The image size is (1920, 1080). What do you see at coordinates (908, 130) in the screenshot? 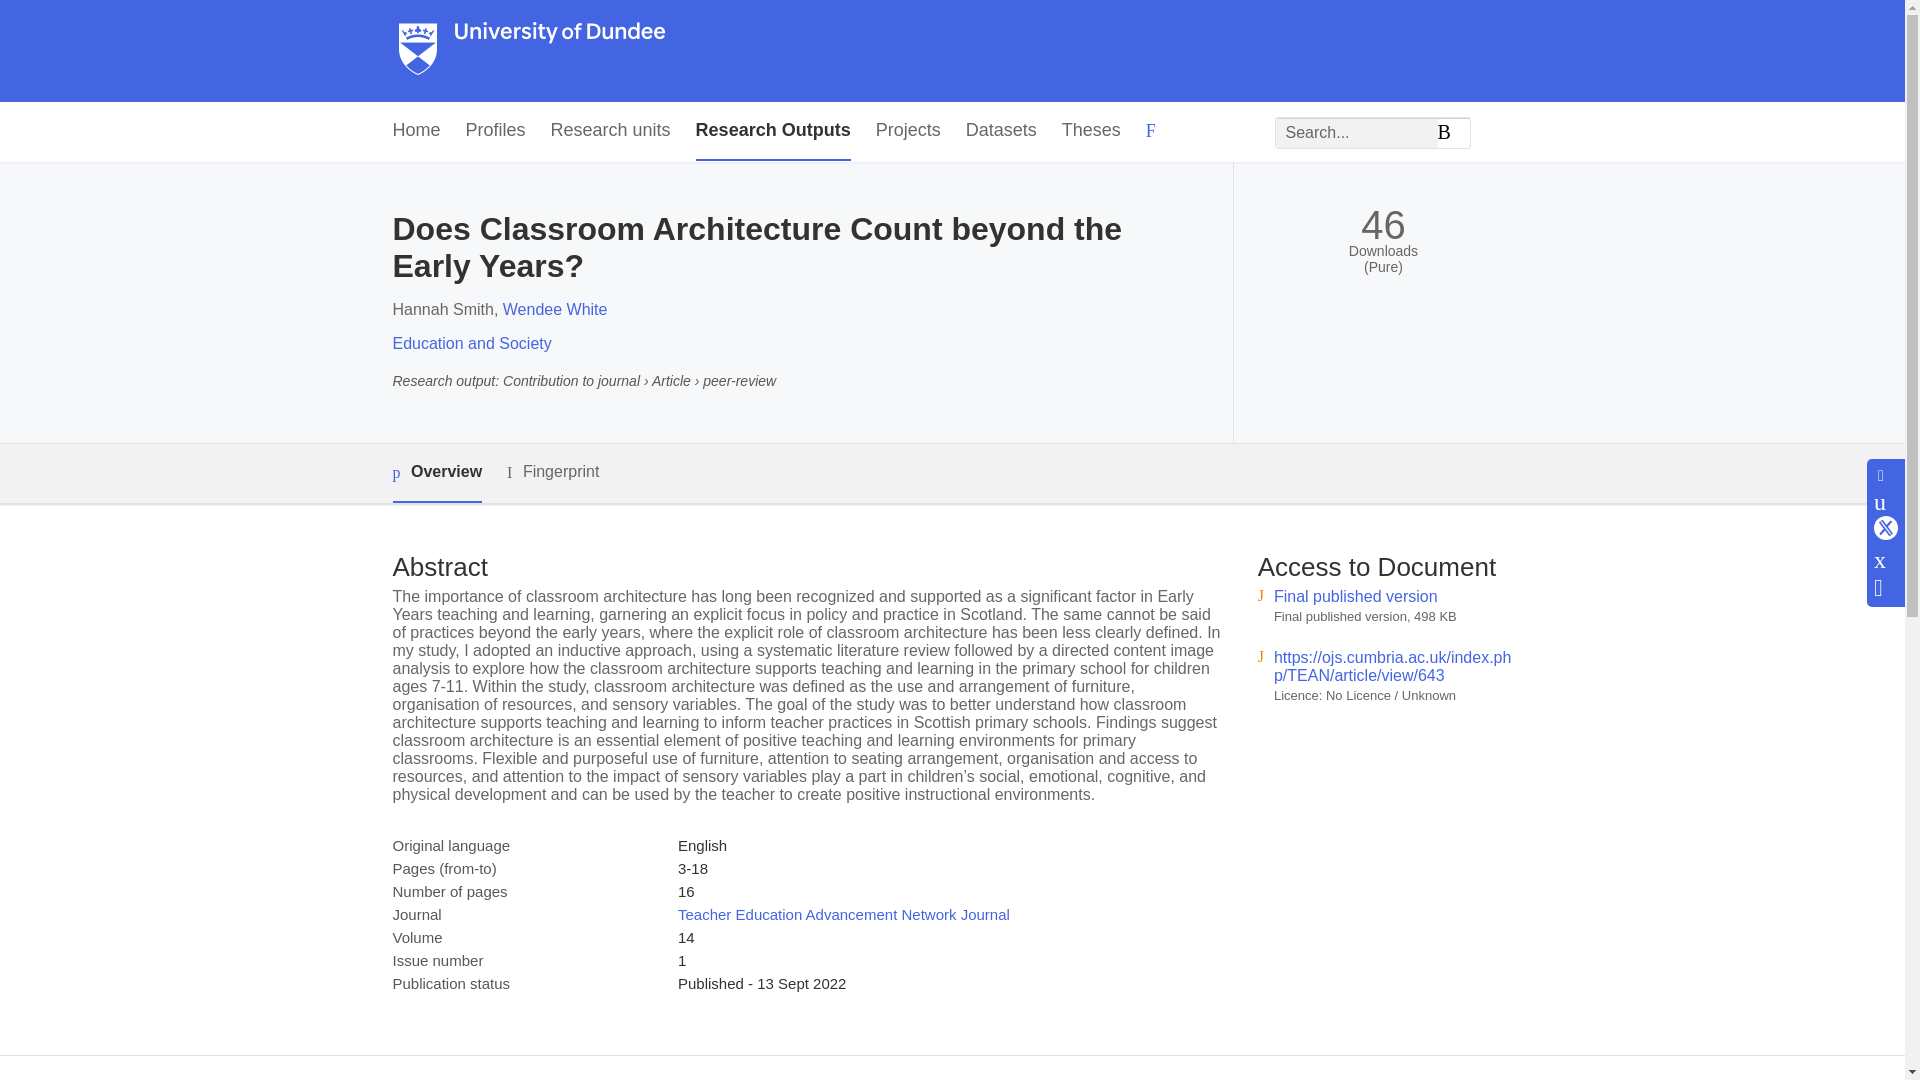
I see `Projects` at bounding box center [908, 130].